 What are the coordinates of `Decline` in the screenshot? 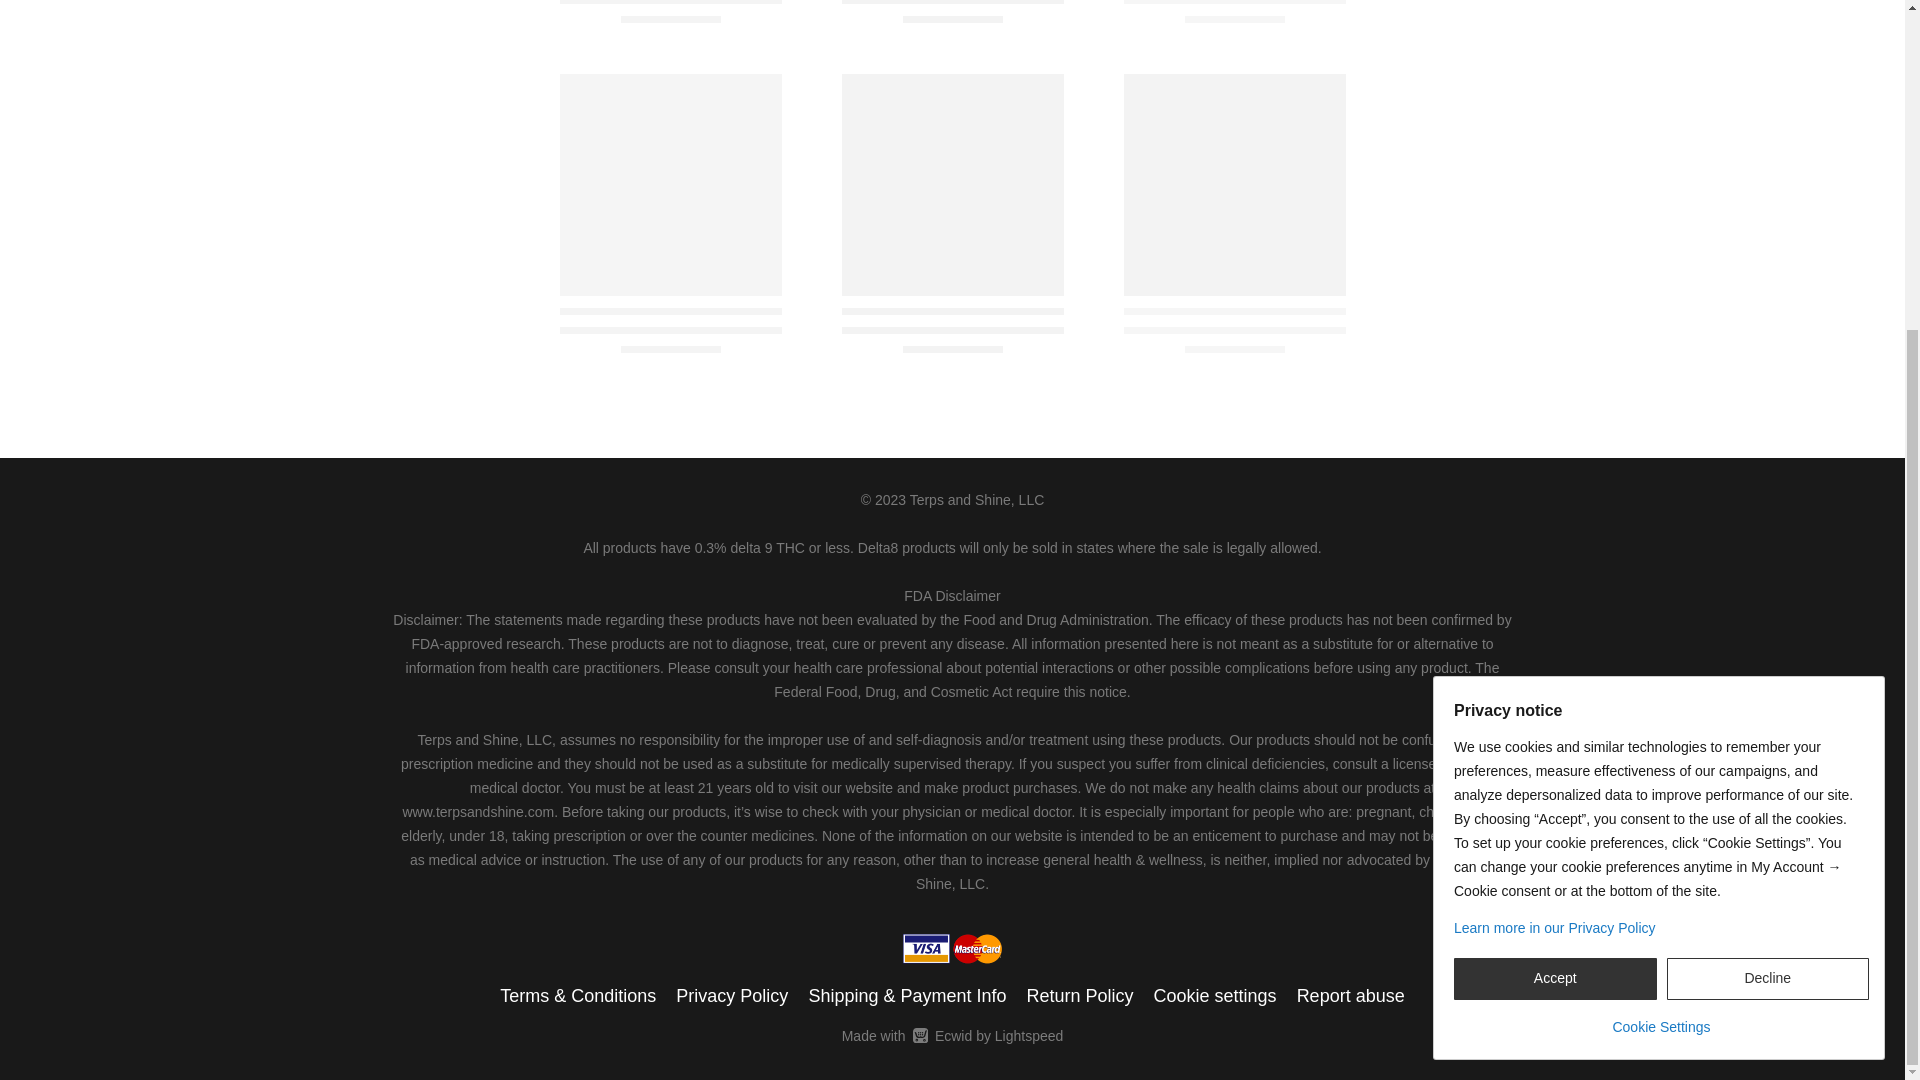 It's located at (1767, 516).